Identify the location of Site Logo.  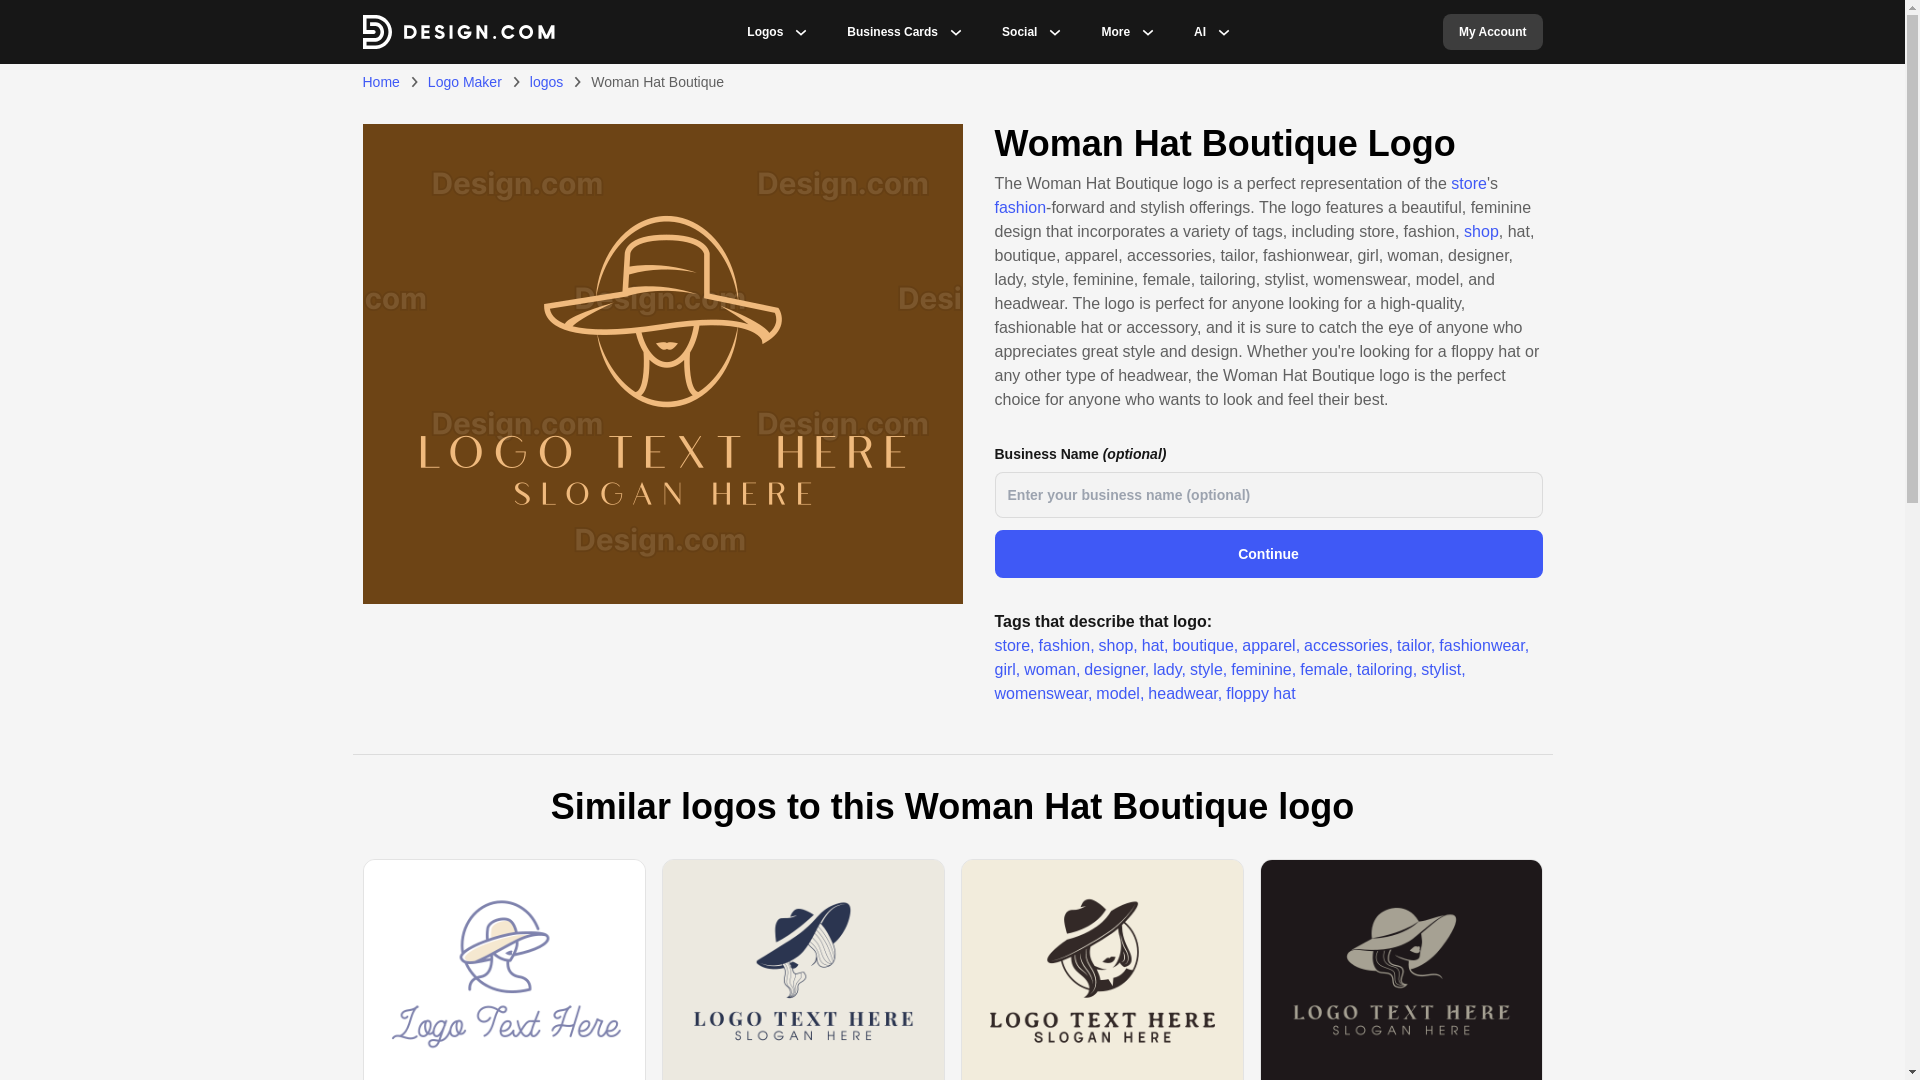
(458, 31).